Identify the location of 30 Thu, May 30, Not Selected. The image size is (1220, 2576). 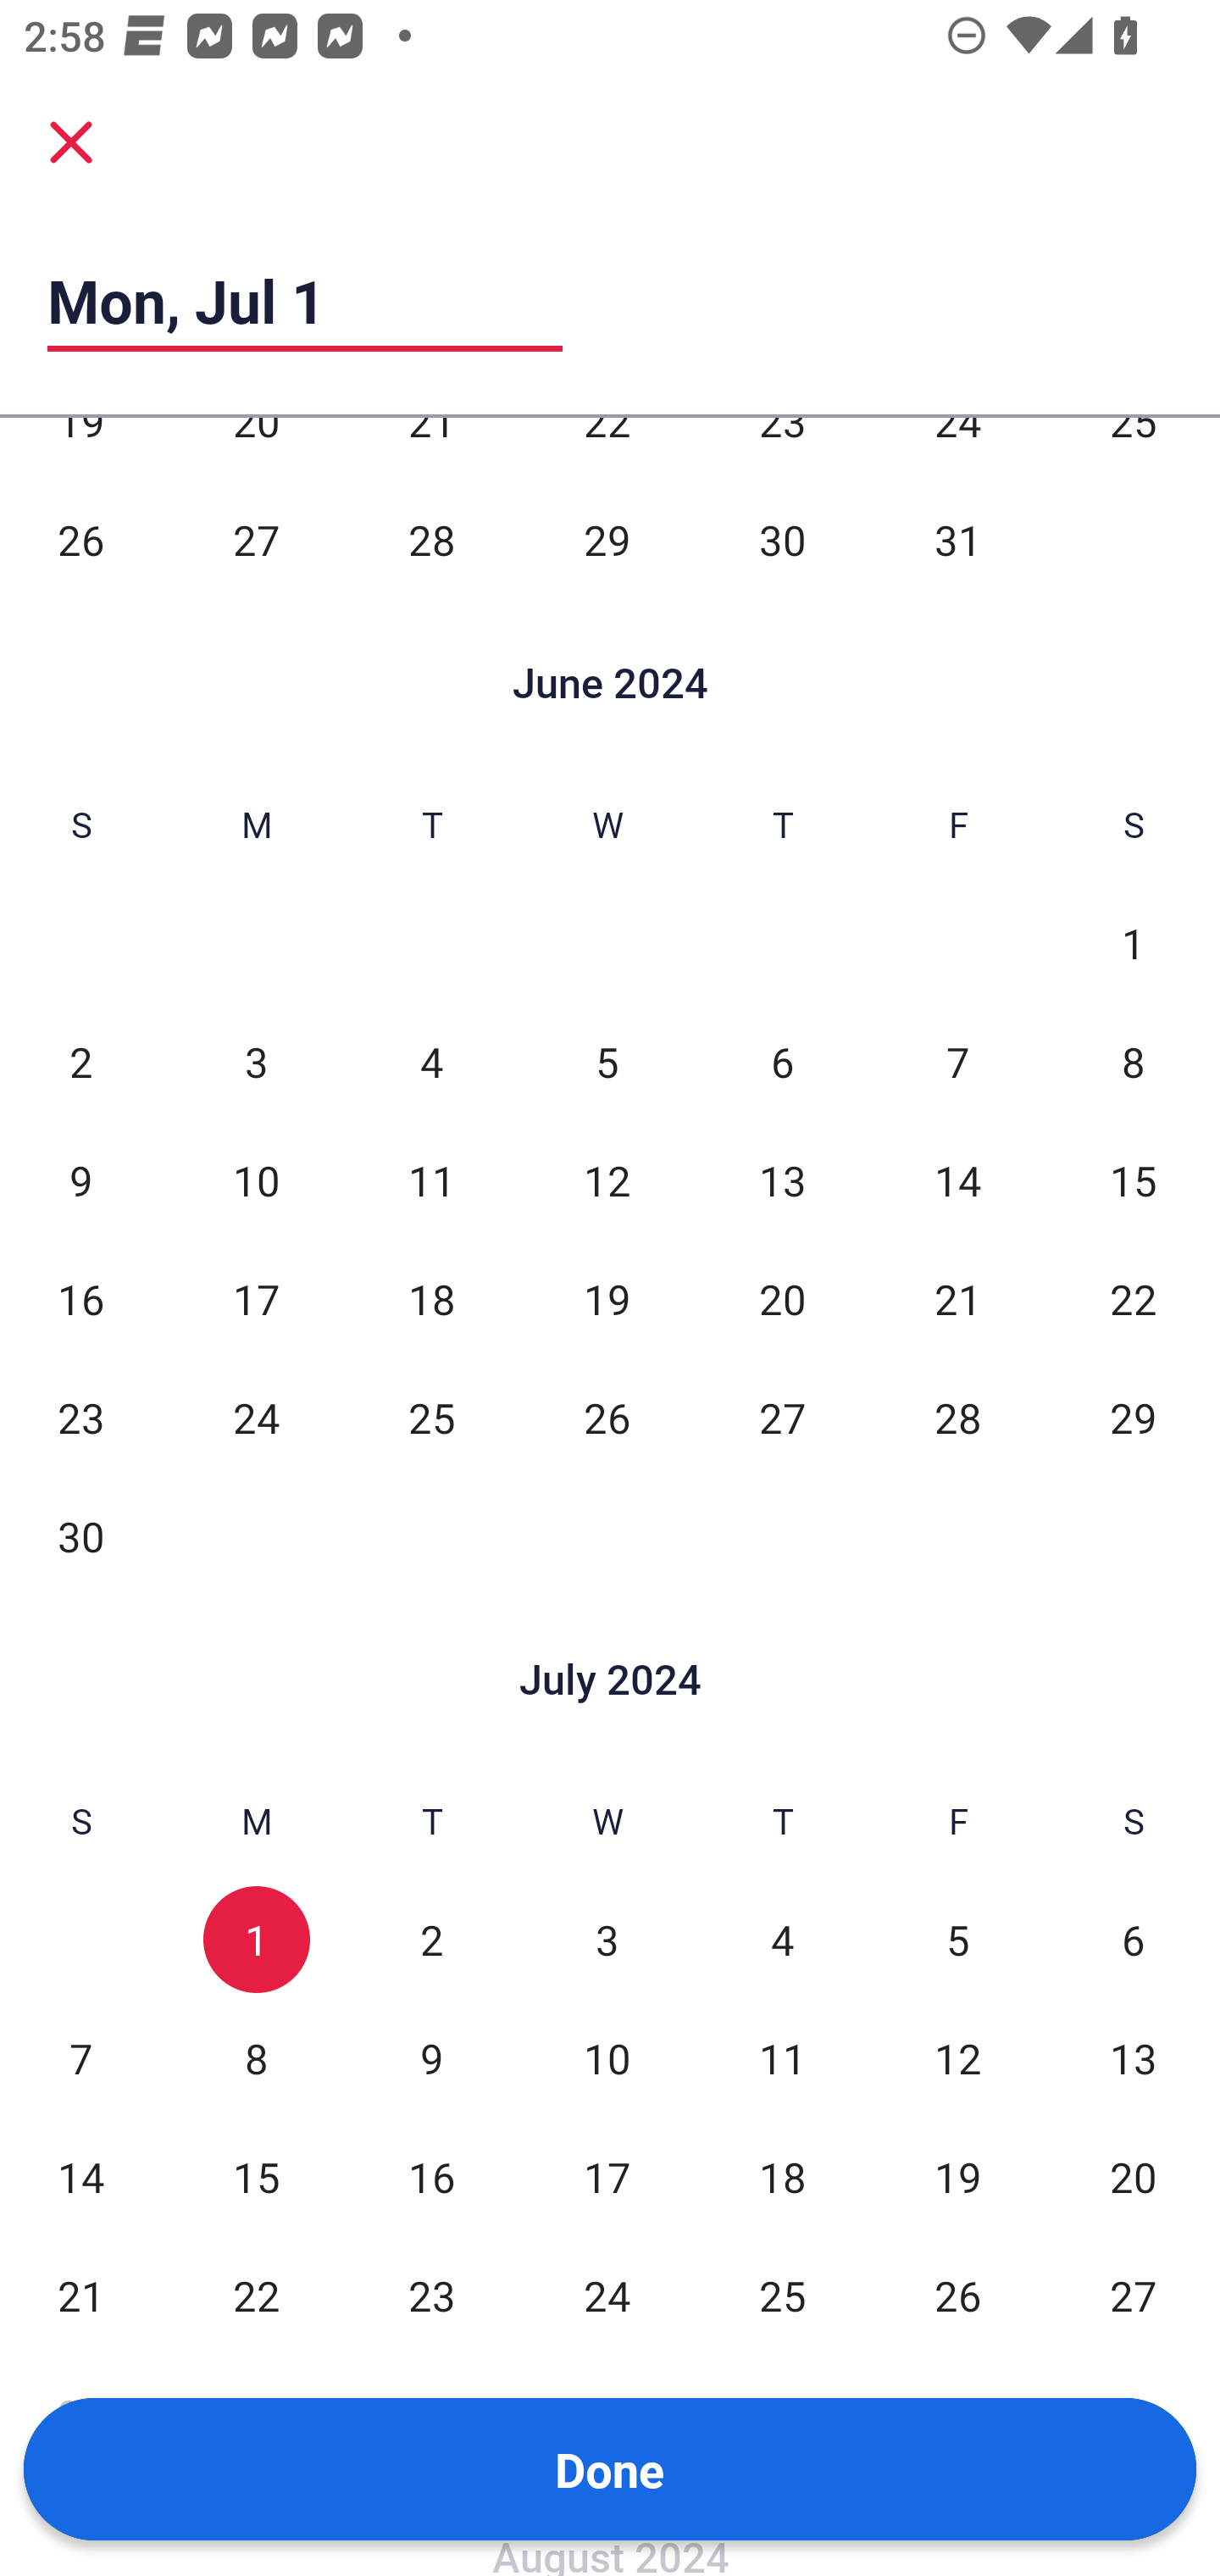
(782, 541).